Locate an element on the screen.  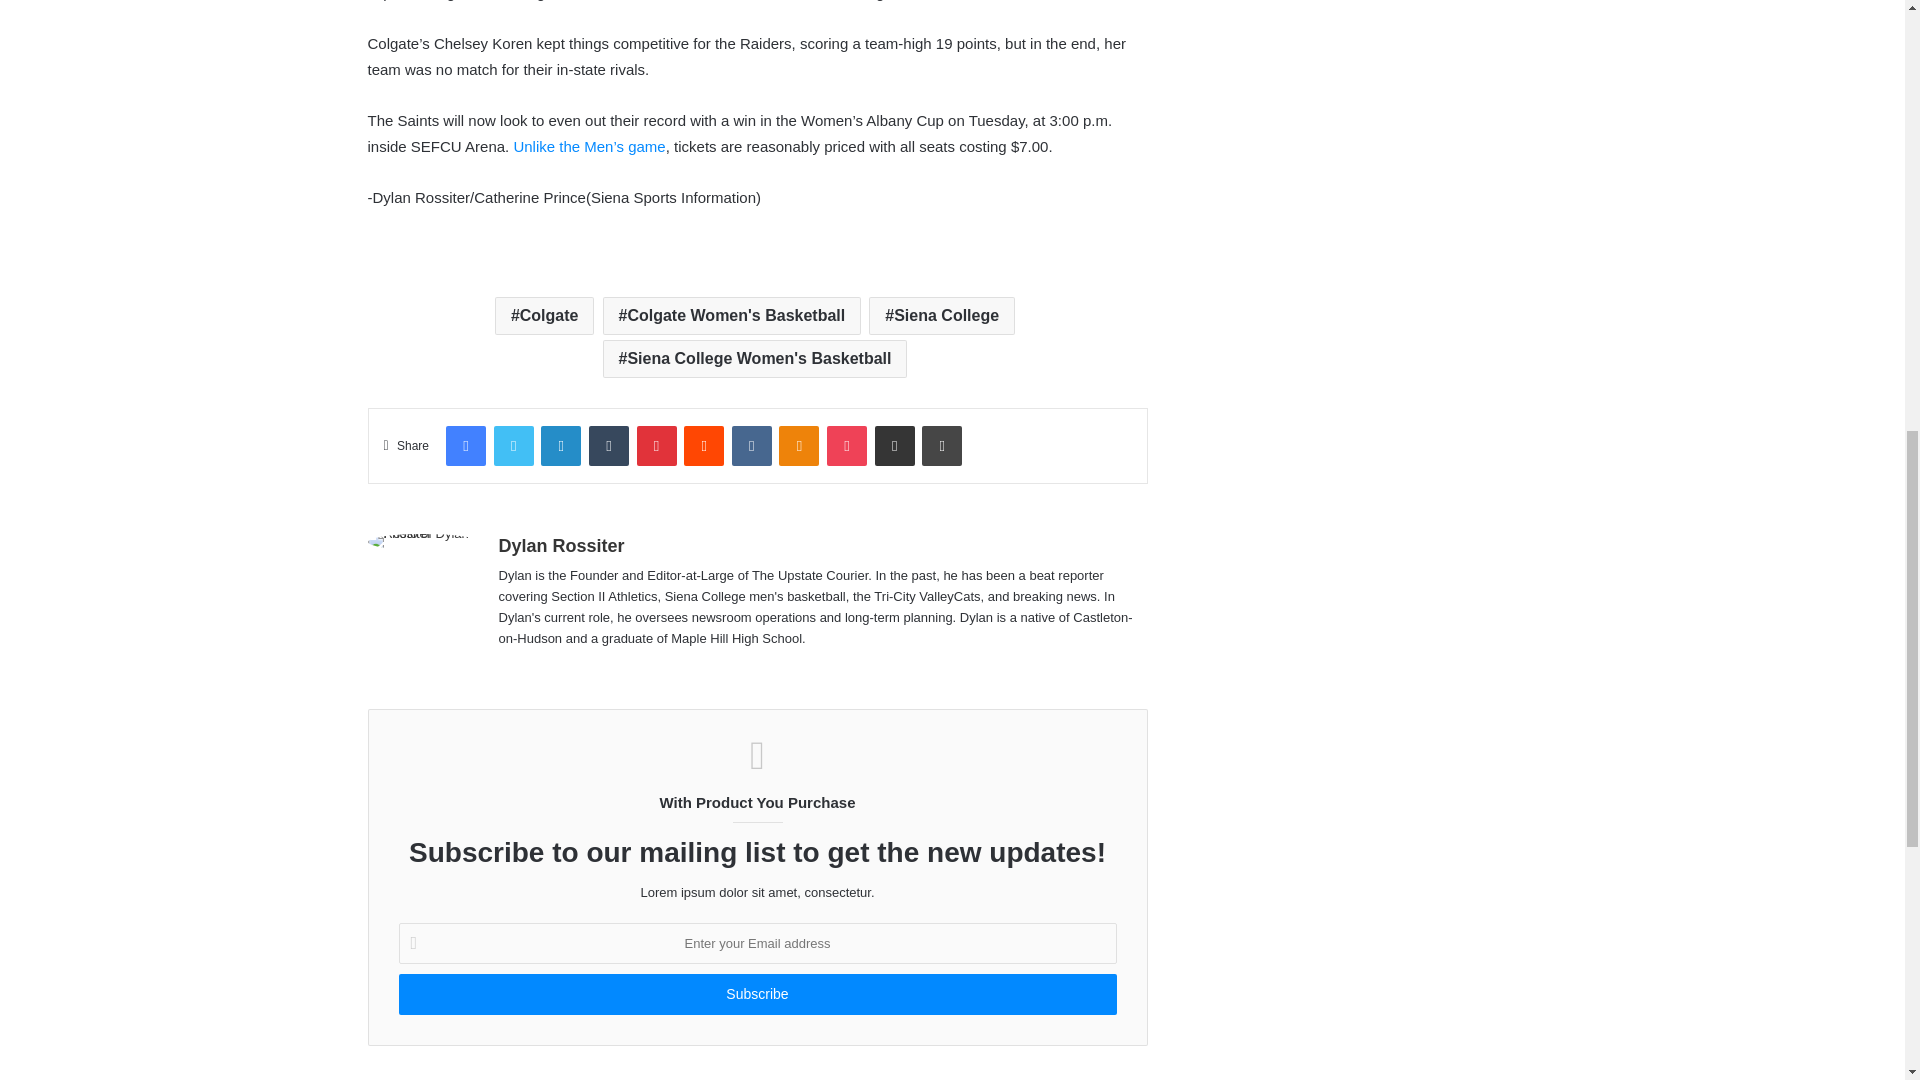
Pinterest is located at coordinates (655, 445).